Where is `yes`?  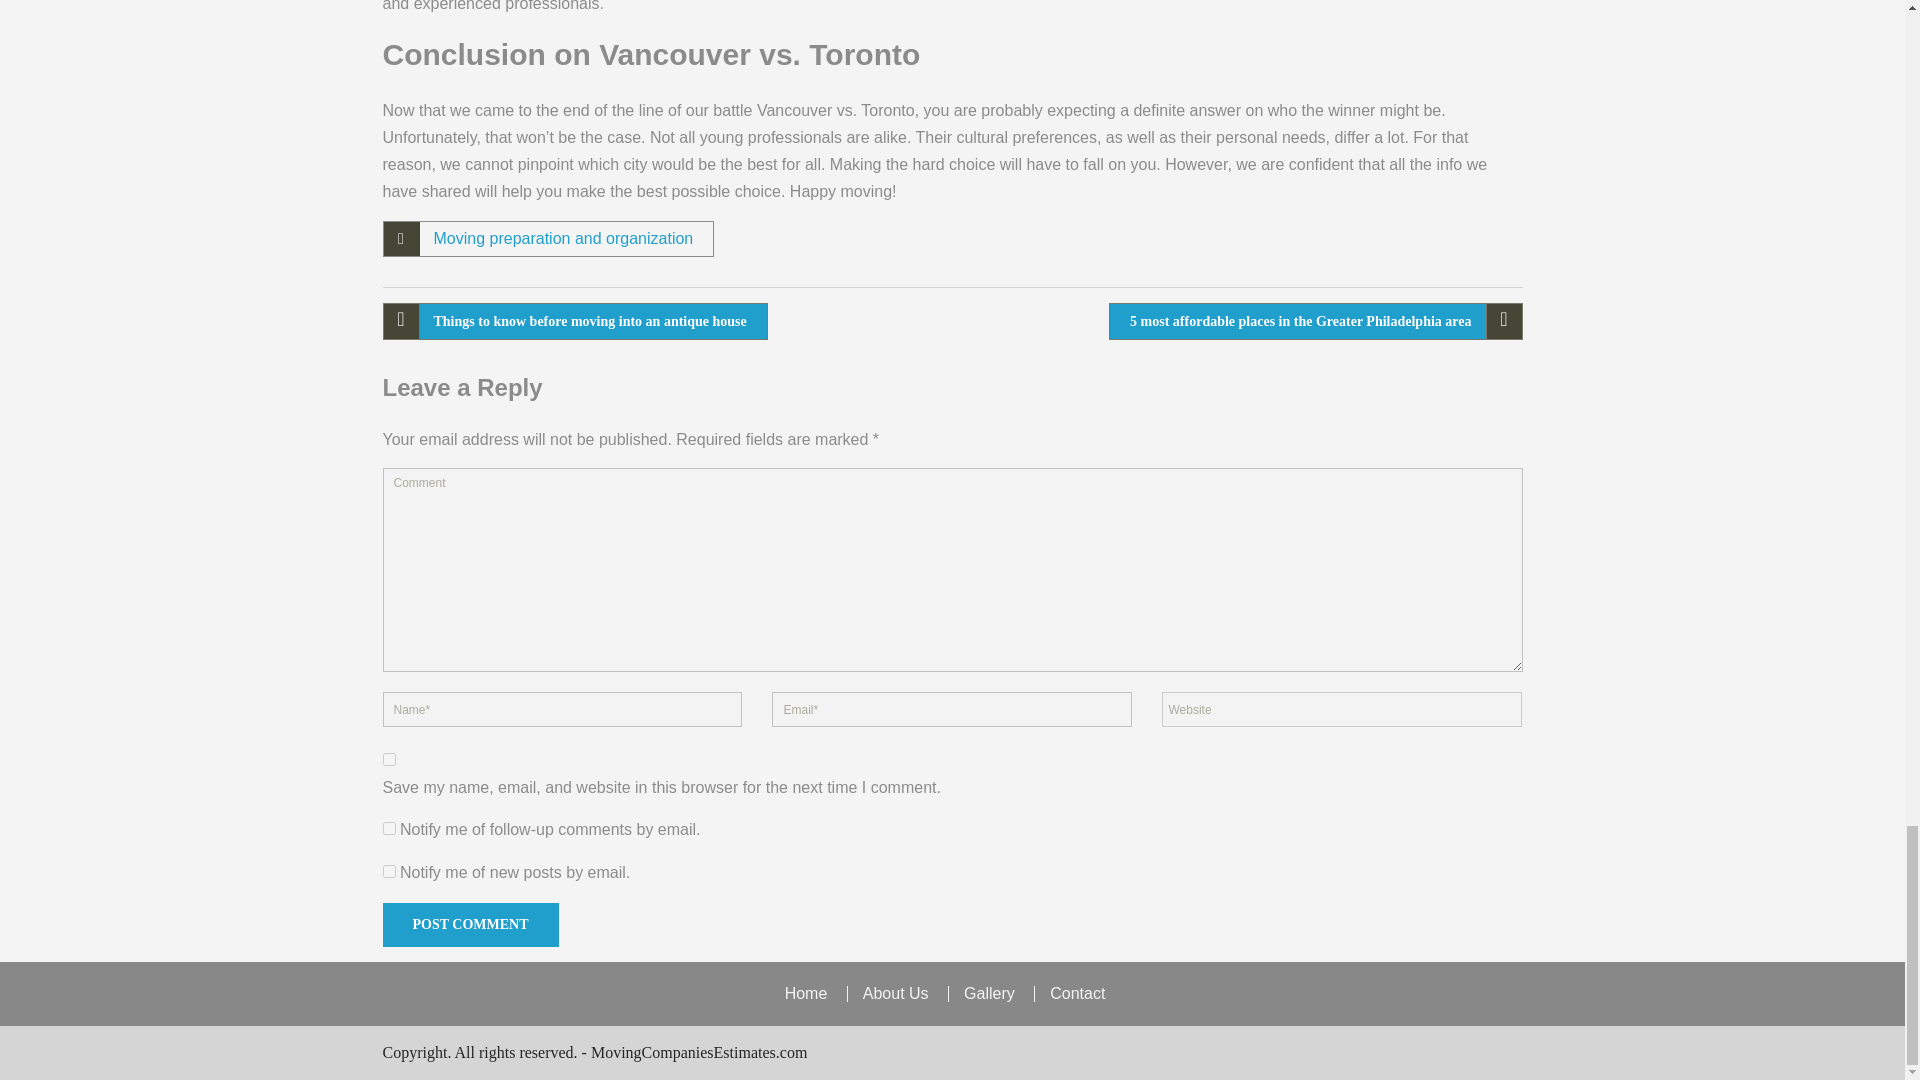
yes is located at coordinates (388, 758).